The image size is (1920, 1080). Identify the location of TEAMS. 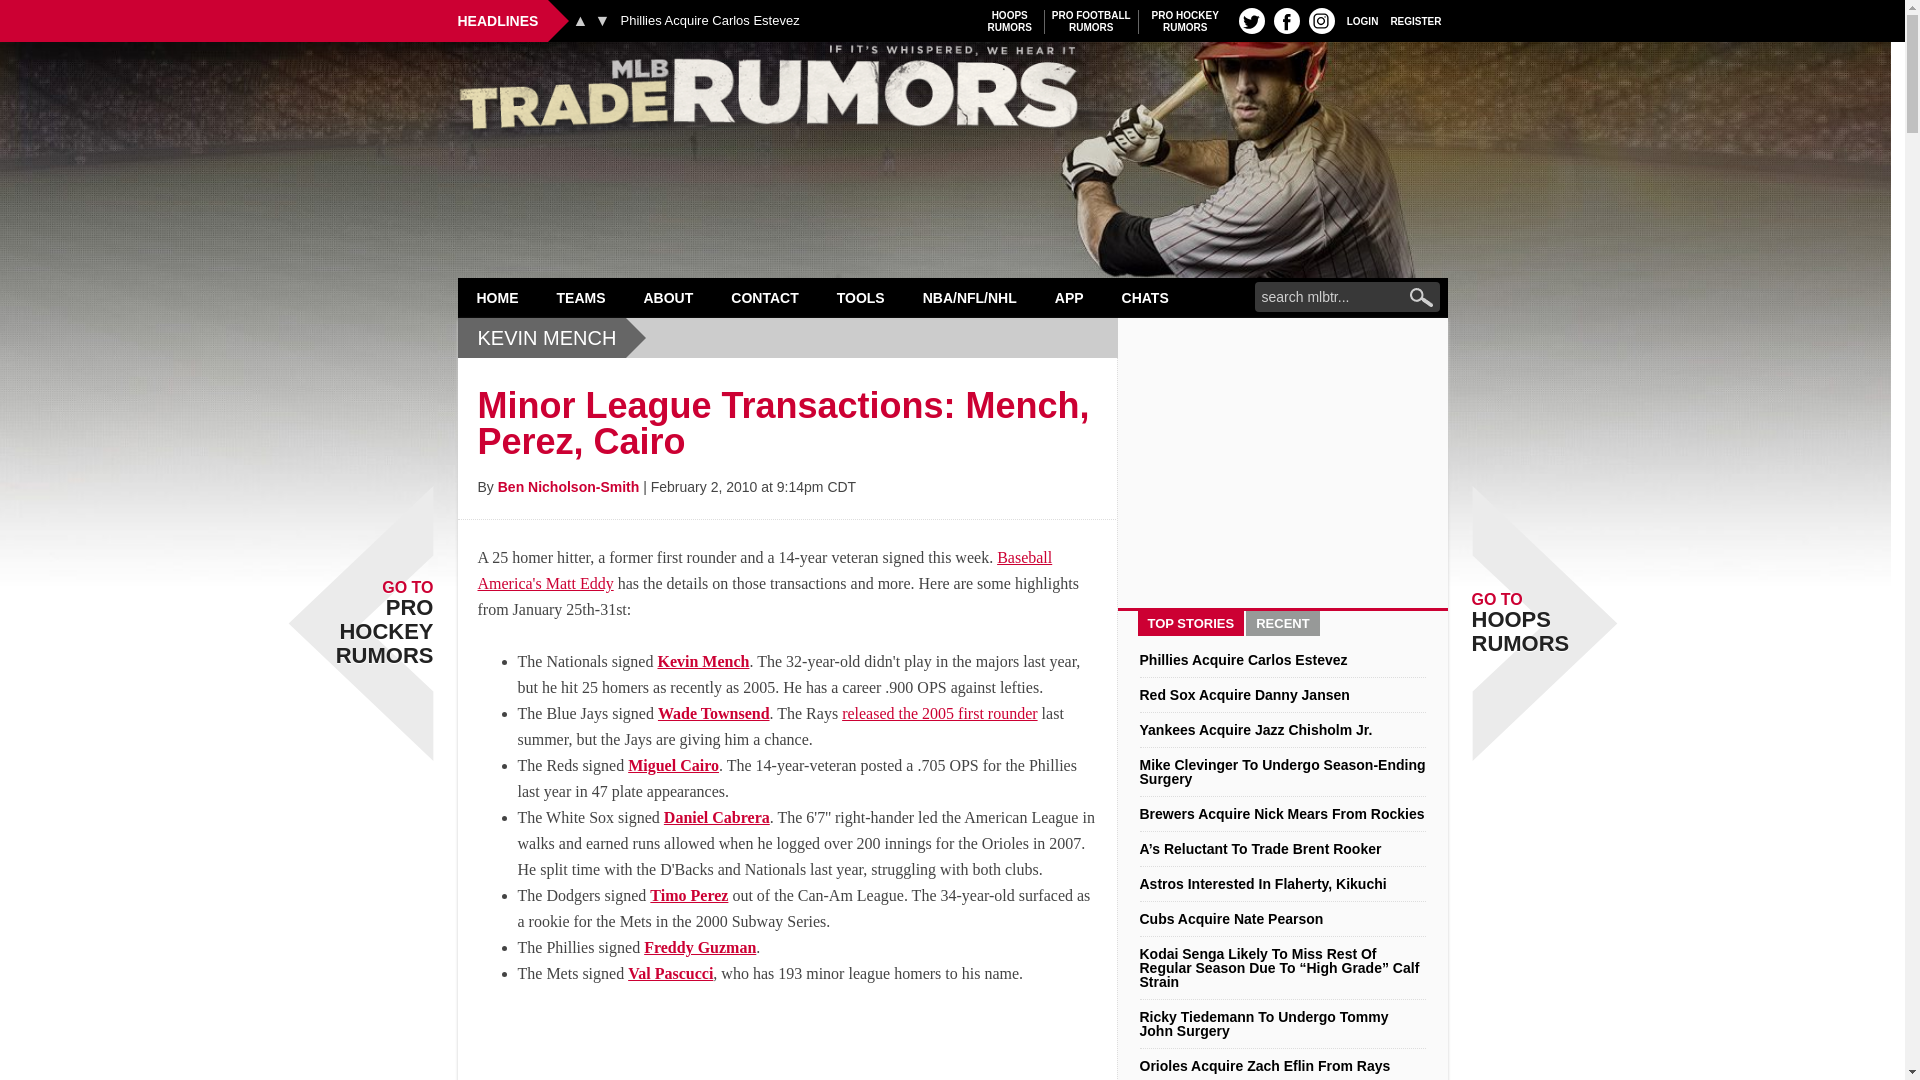
(581, 297).